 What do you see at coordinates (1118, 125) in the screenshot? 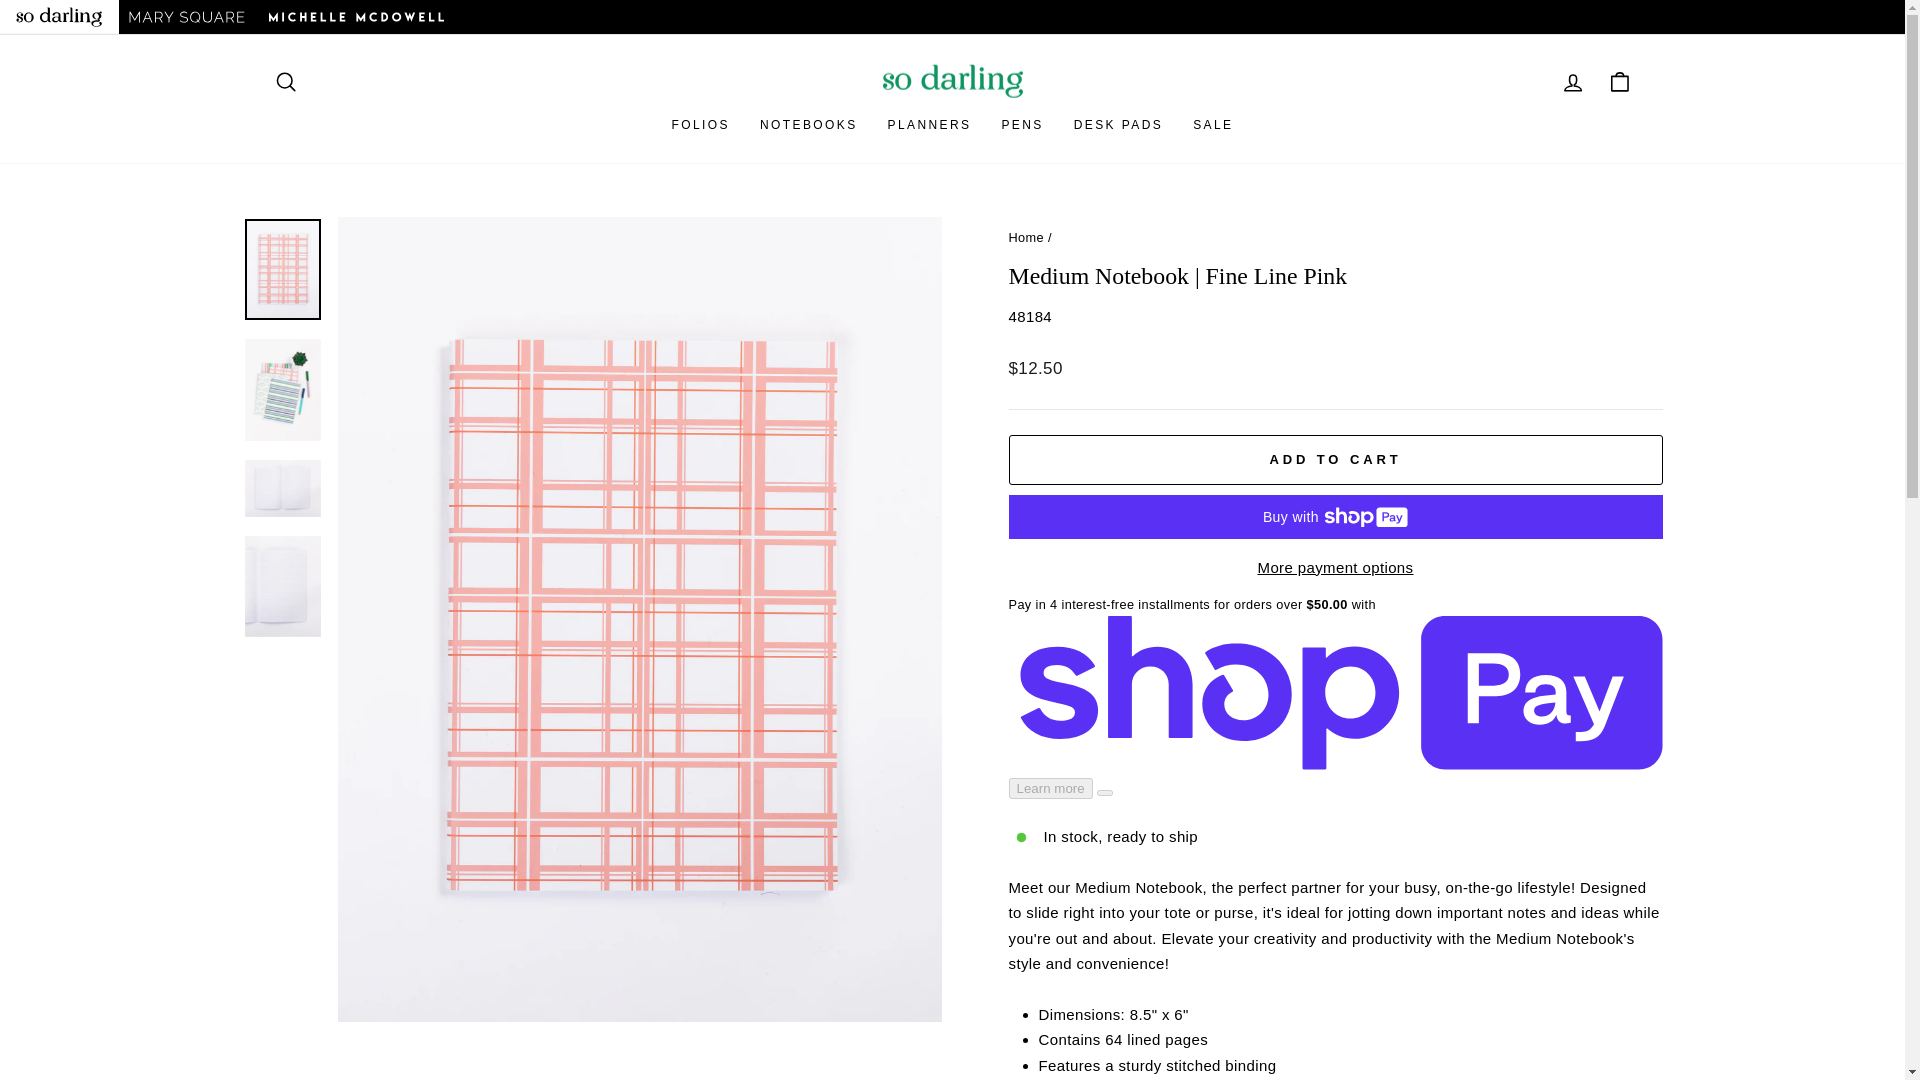
I see `PLANNERS` at bounding box center [1118, 125].